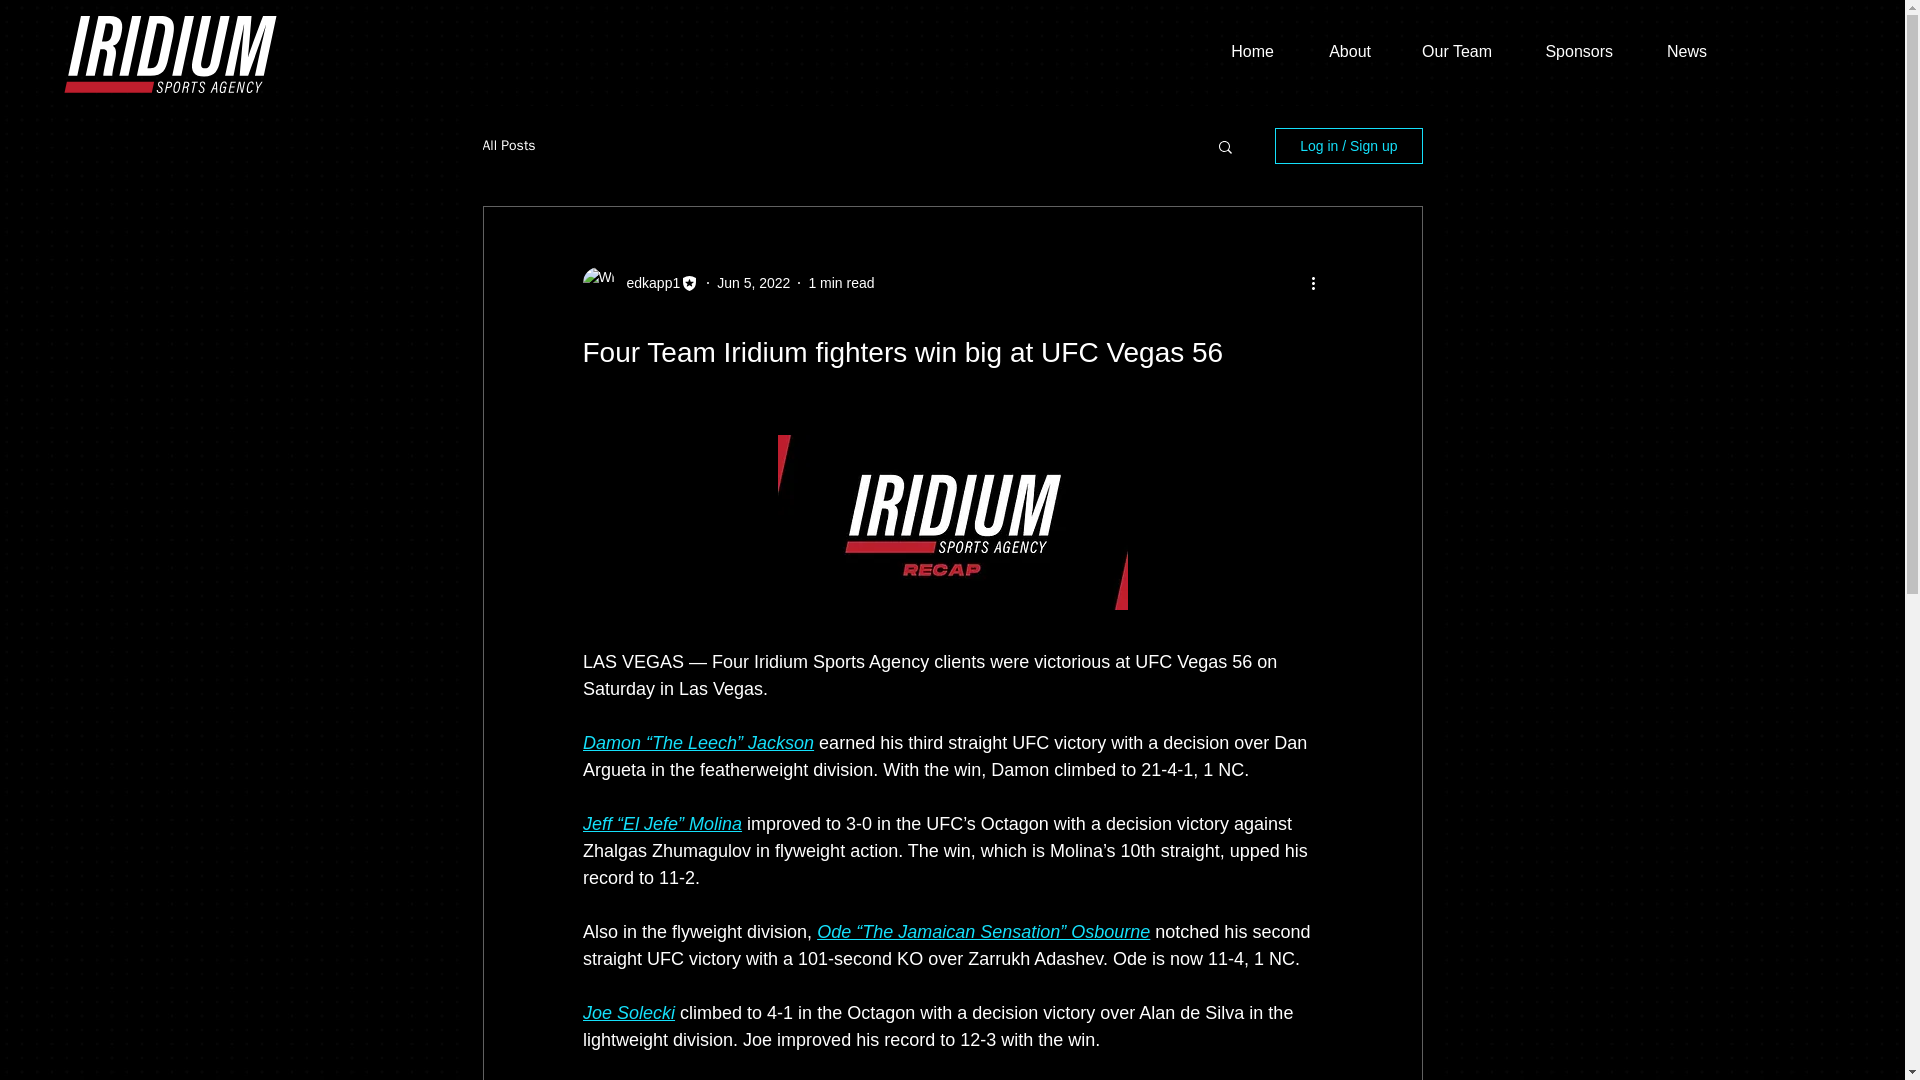 This screenshot has height=1080, width=1920. Describe the element at coordinates (1337, 51) in the screenshot. I see `About` at that location.